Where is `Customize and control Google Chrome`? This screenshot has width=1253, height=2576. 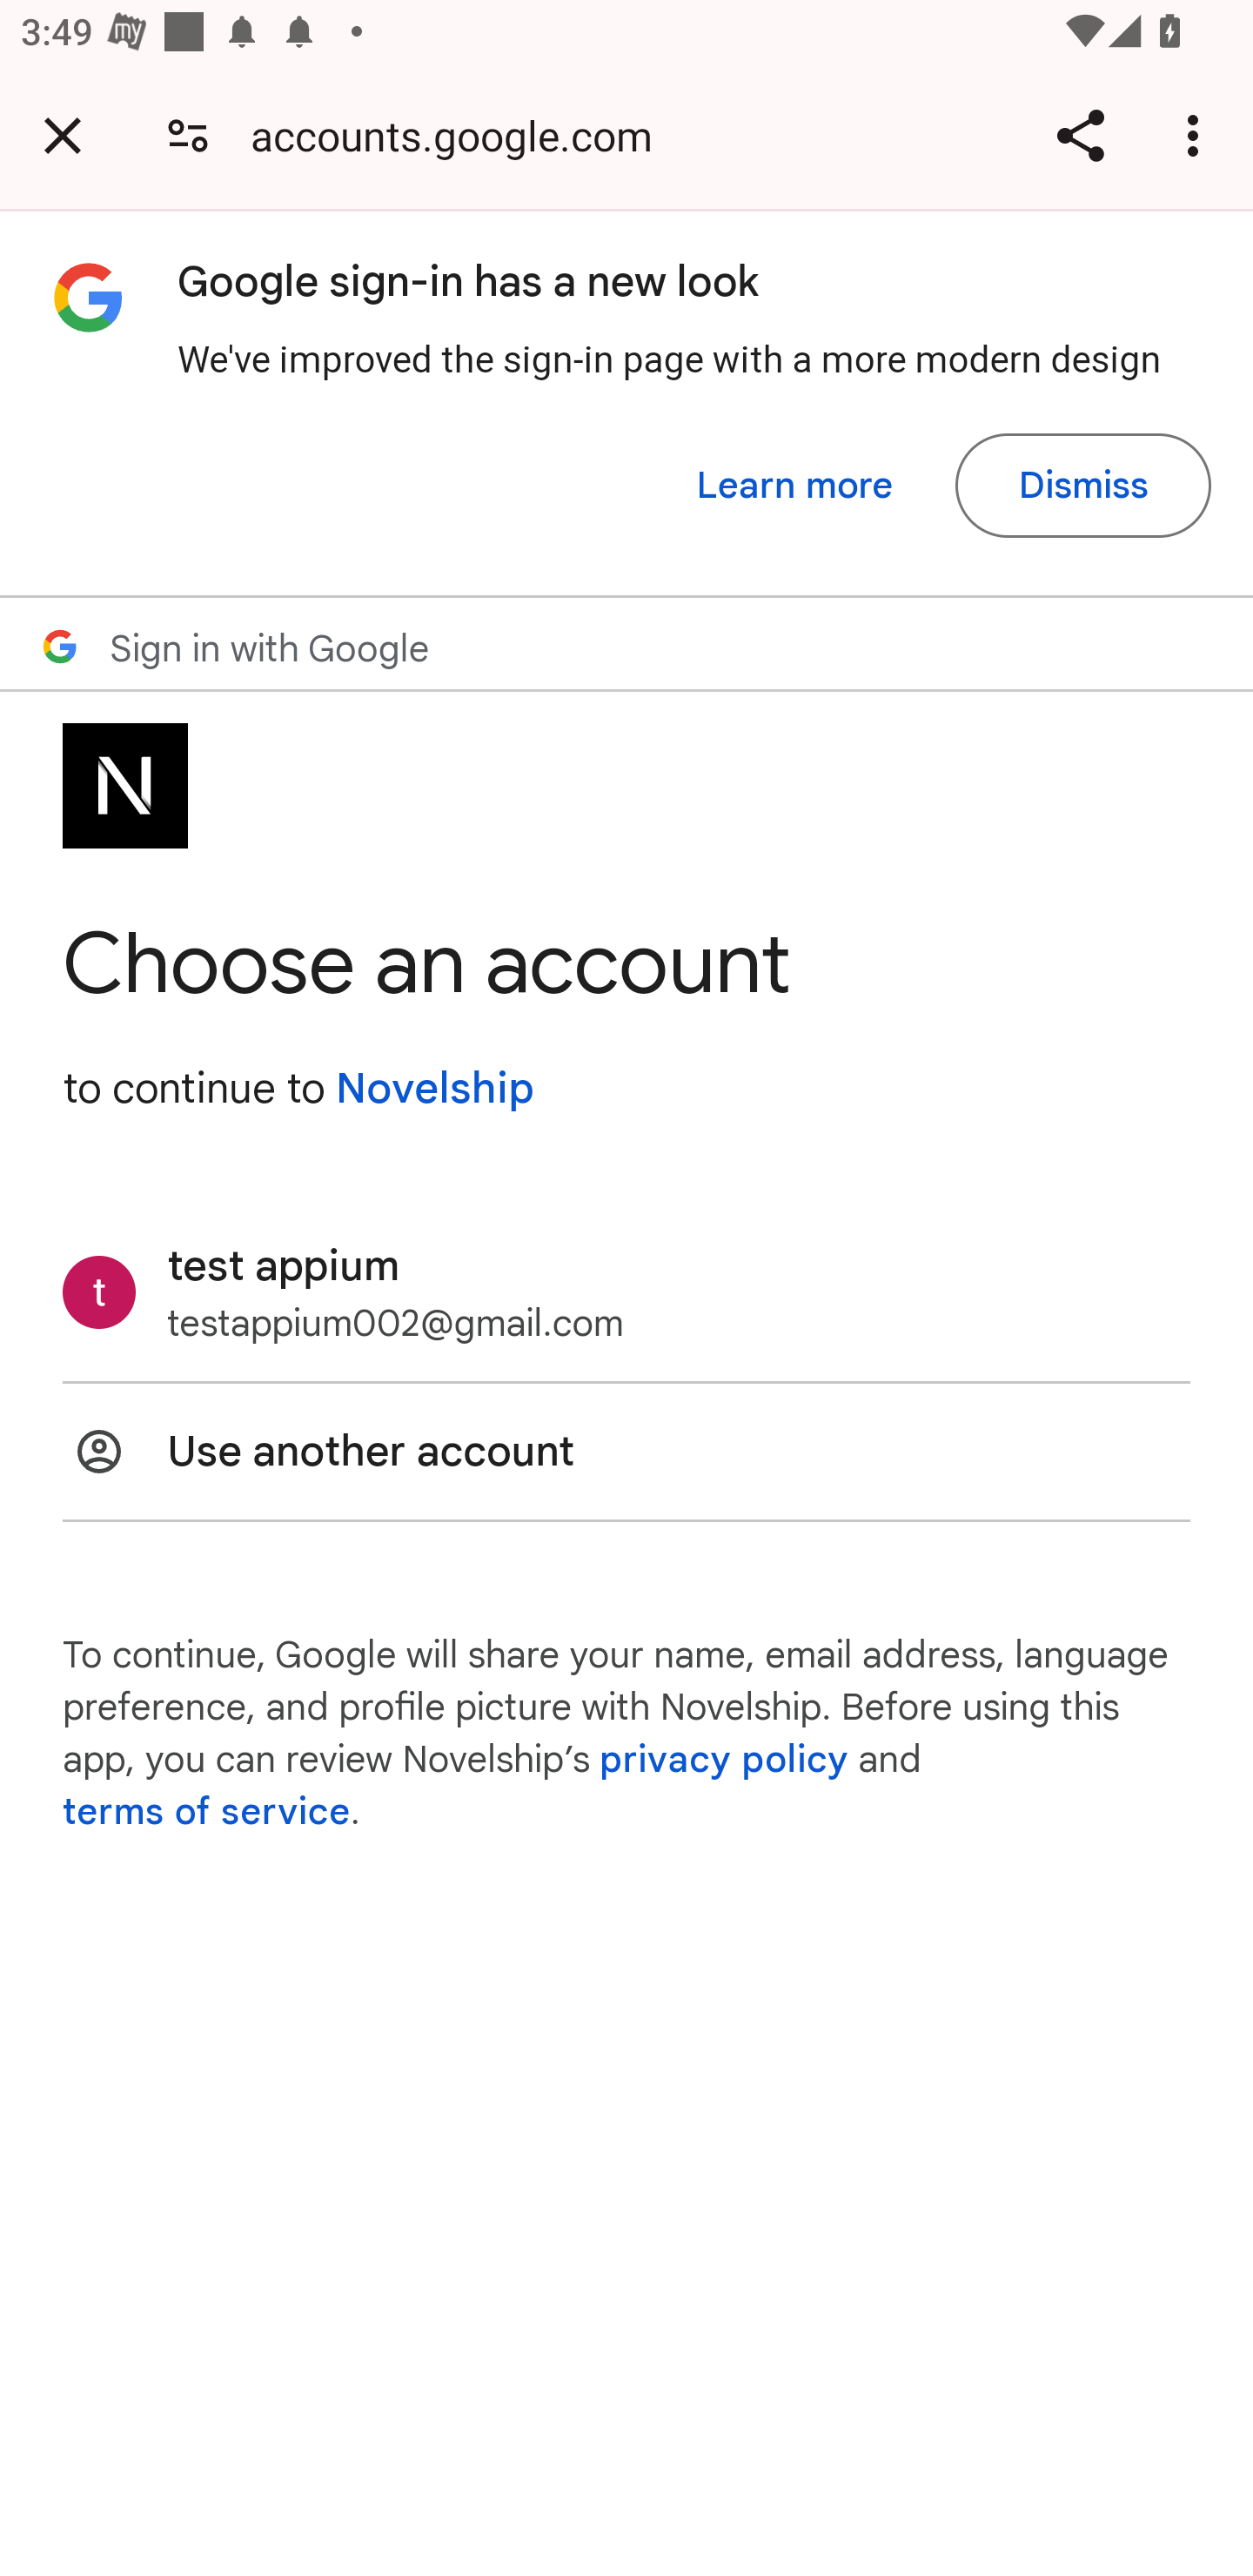
Customize and control Google Chrome is located at coordinates (1197, 135).